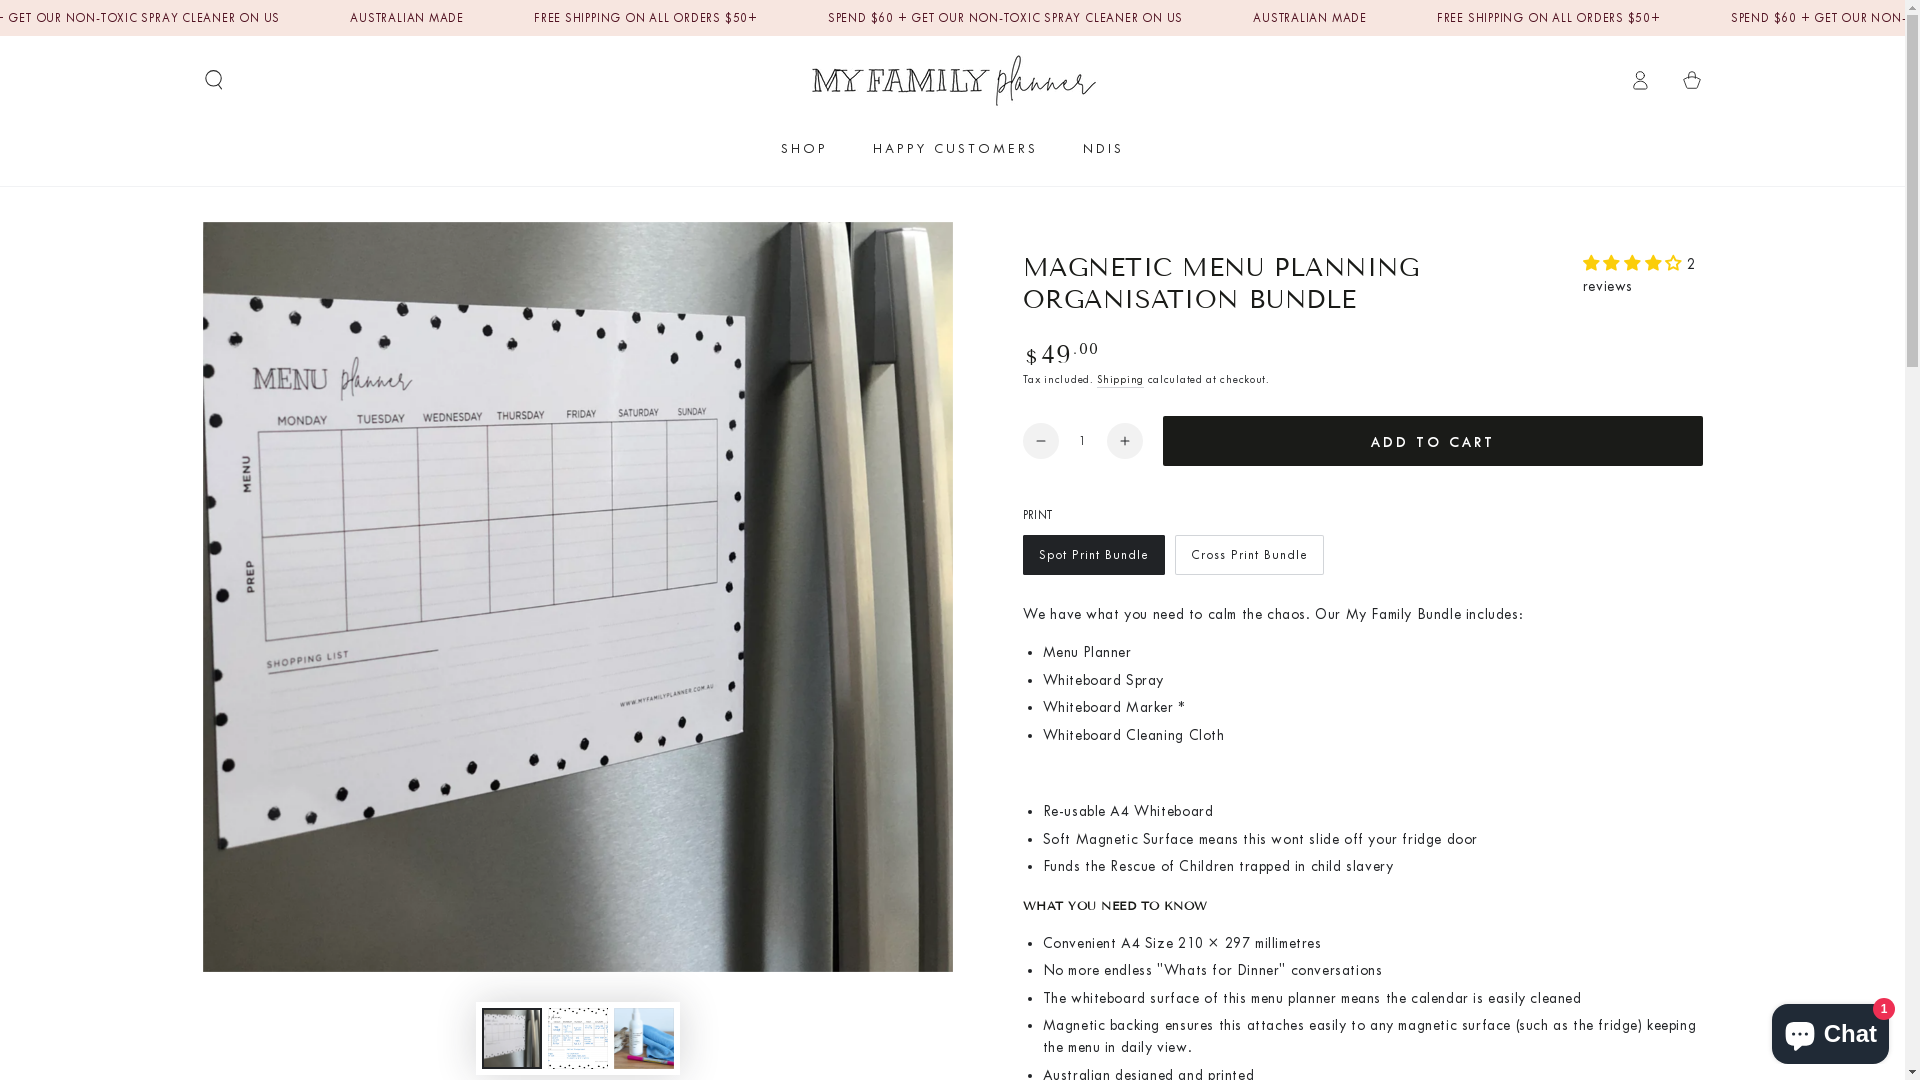 The height and width of the screenshot is (1080, 1920). What do you see at coordinates (1120, 380) in the screenshot?
I see `Shipping` at bounding box center [1120, 380].